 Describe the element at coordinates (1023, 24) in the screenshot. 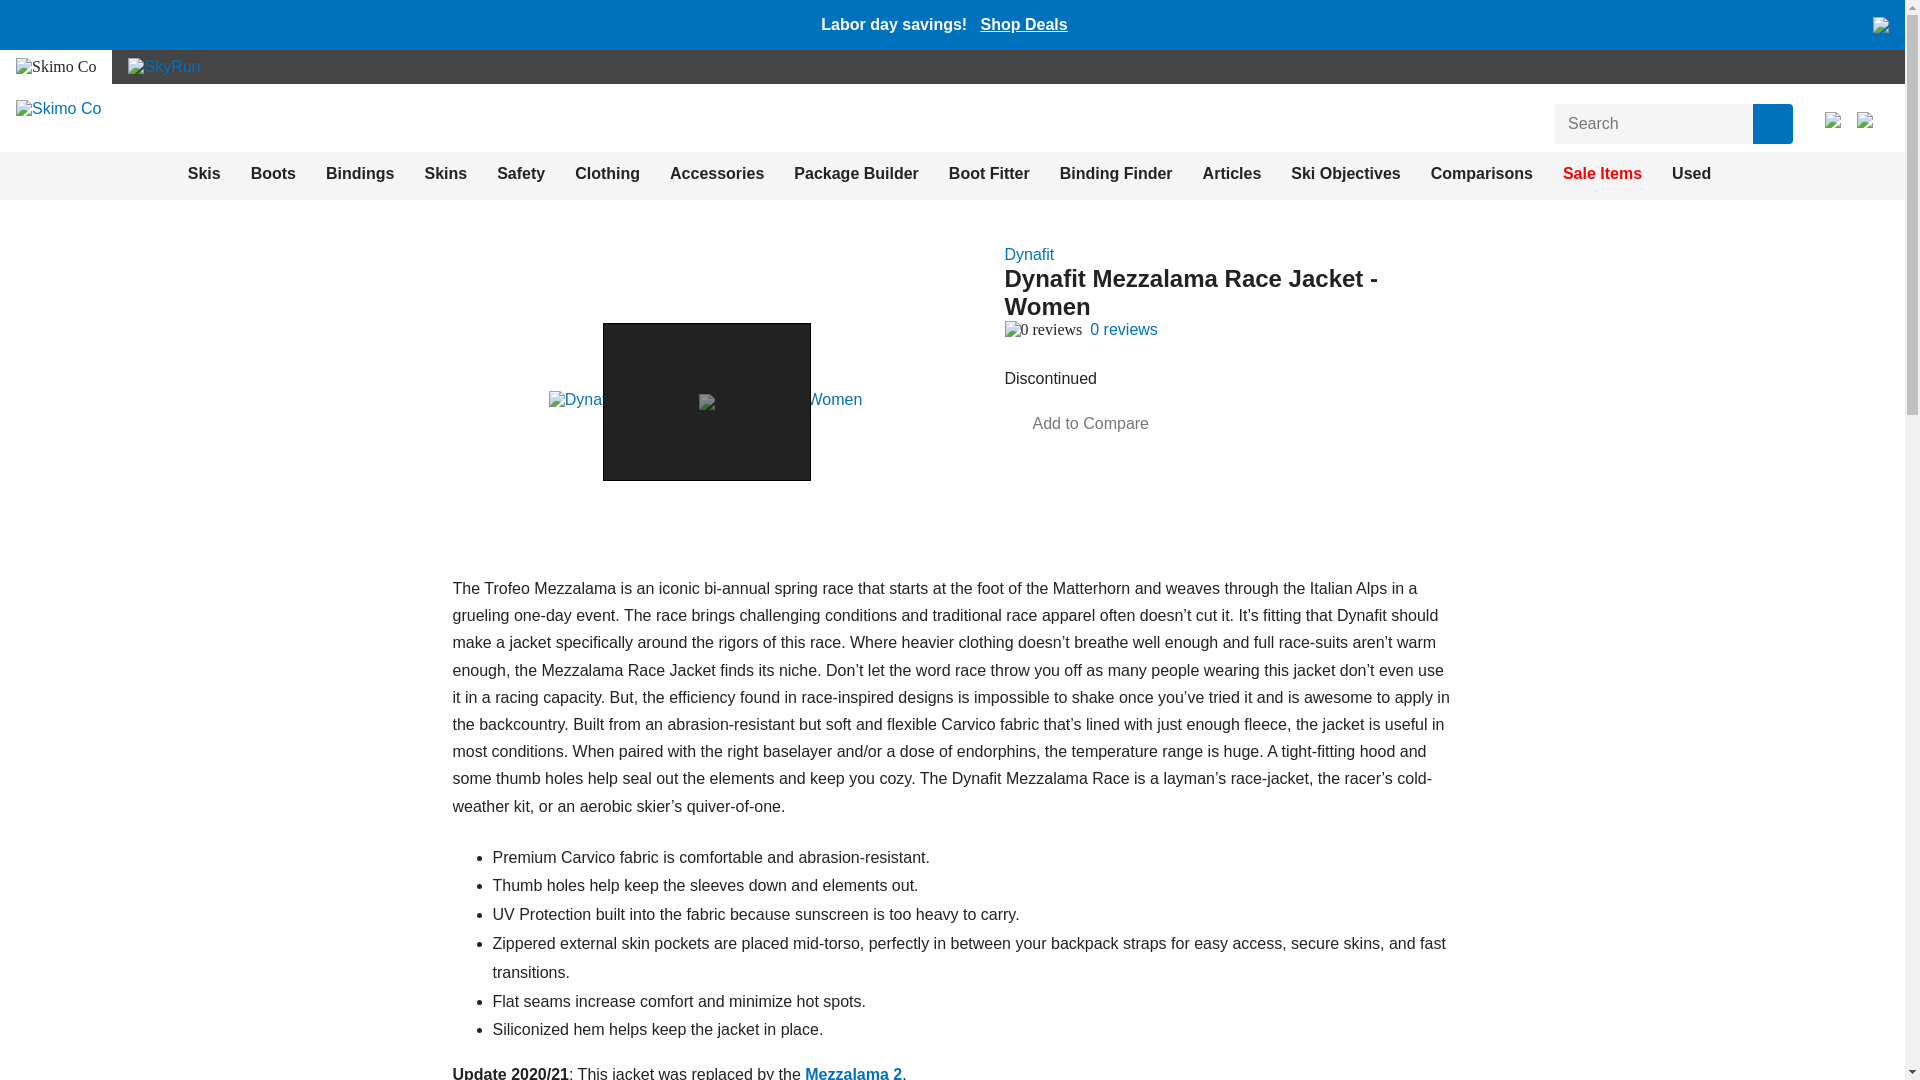

I see `Shop Deals` at that location.